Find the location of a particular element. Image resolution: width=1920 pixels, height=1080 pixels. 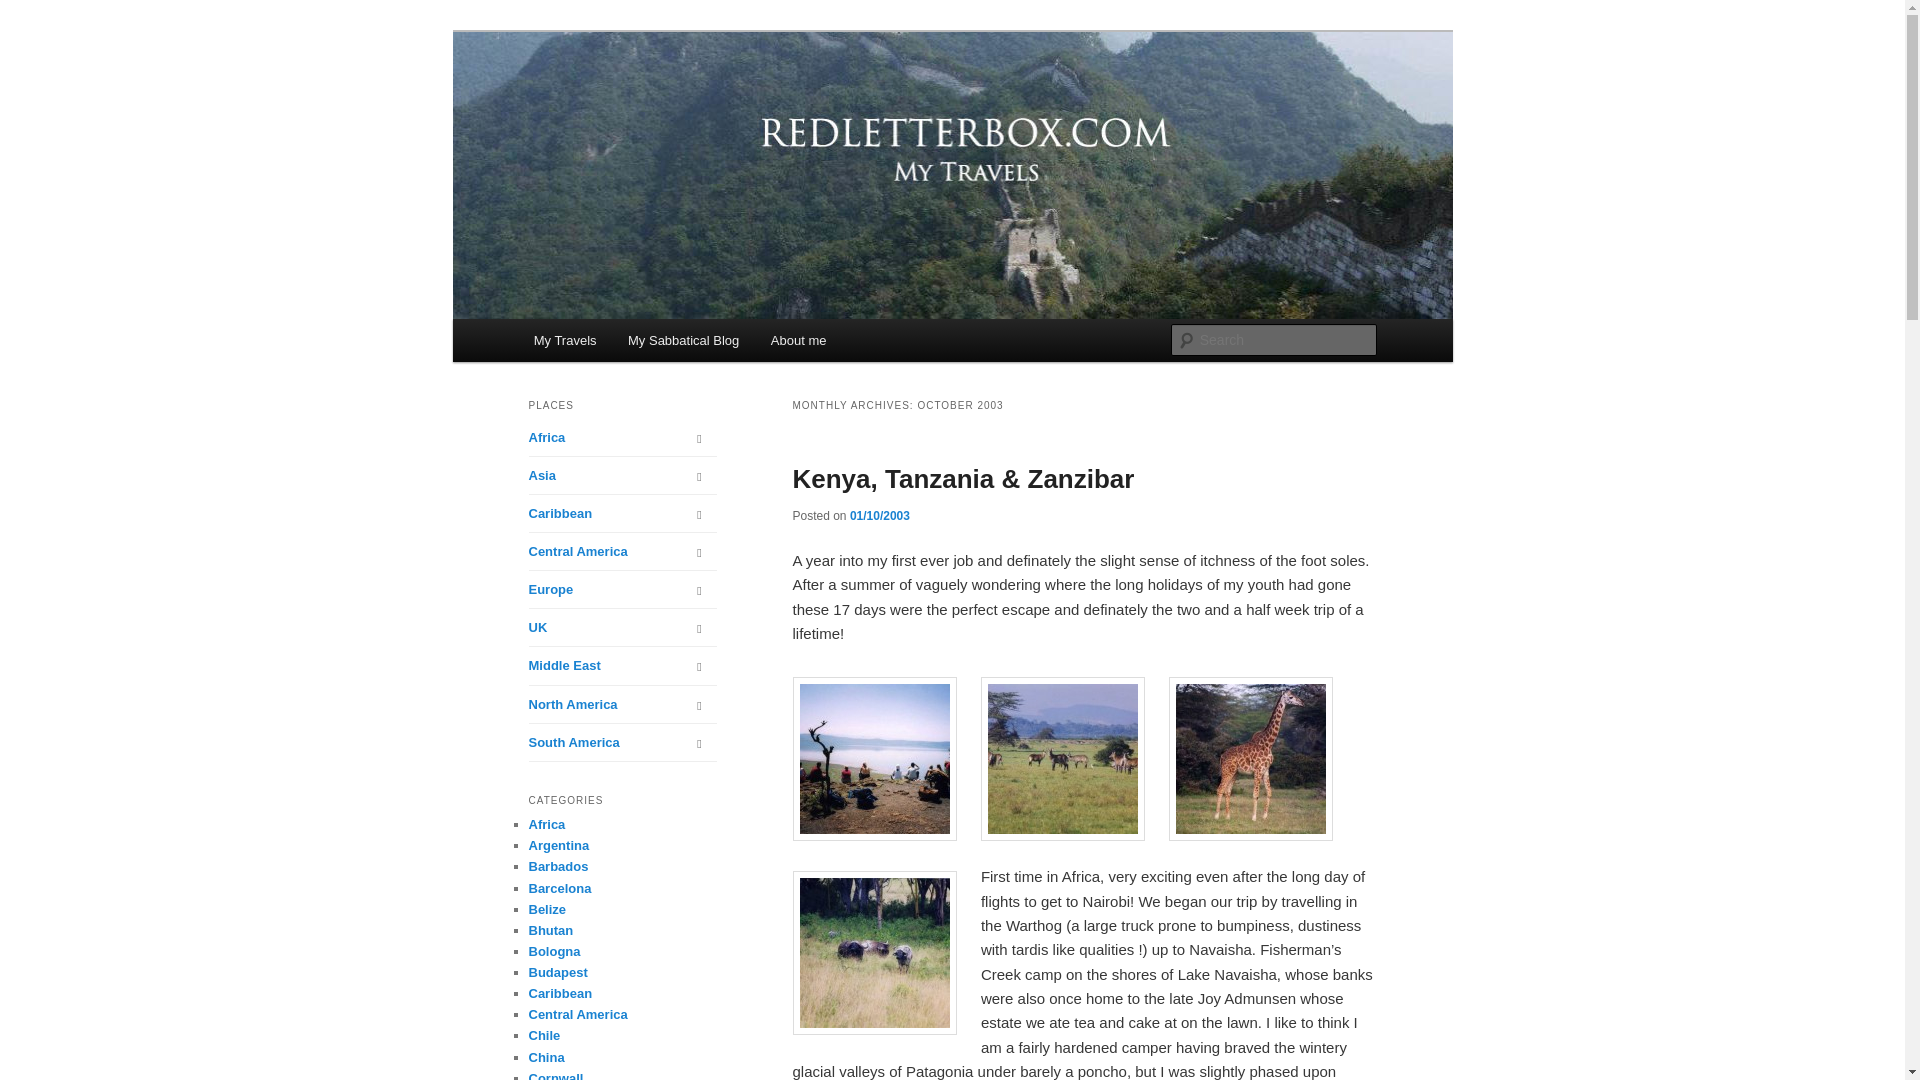

redletterbox.com is located at coordinates (650, 104).